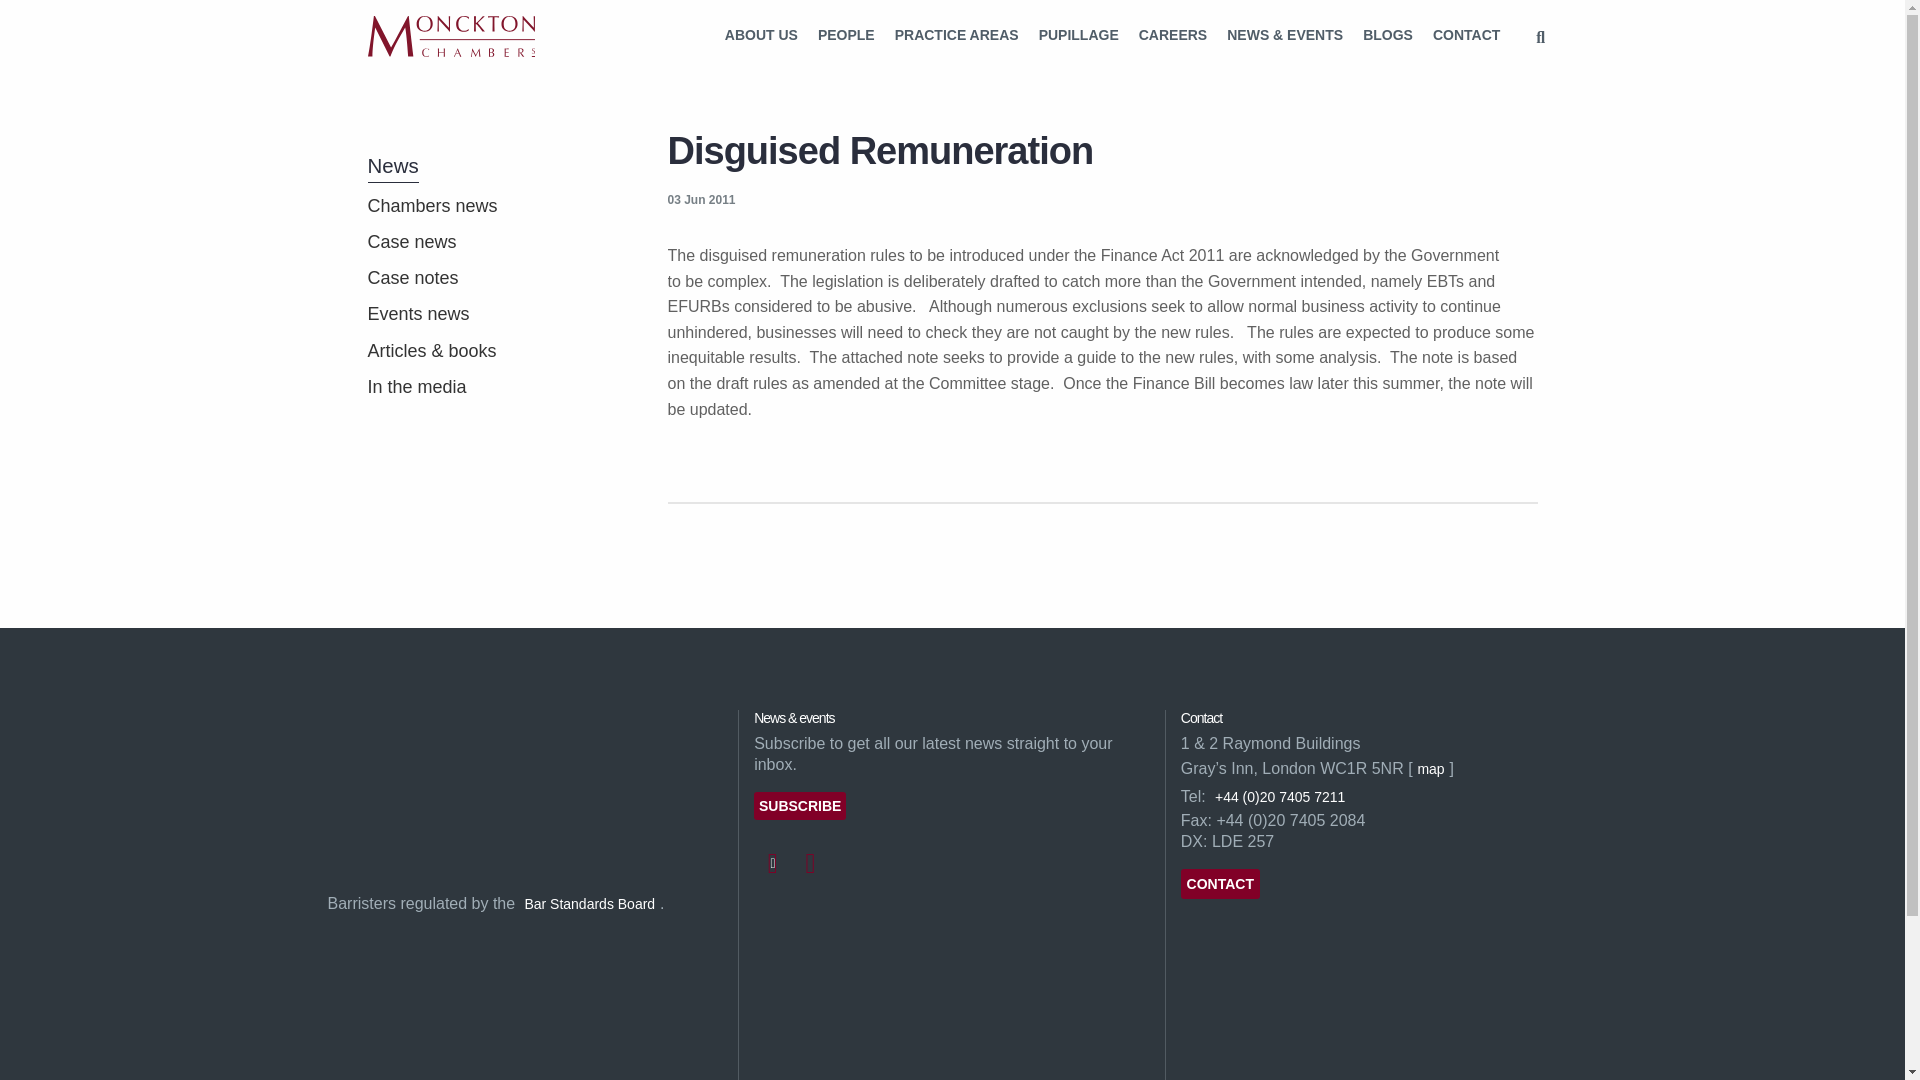 Image resolution: width=1920 pixels, height=1080 pixels. What do you see at coordinates (761, 36) in the screenshot?
I see `ABOUT US` at bounding box center [761, 36].